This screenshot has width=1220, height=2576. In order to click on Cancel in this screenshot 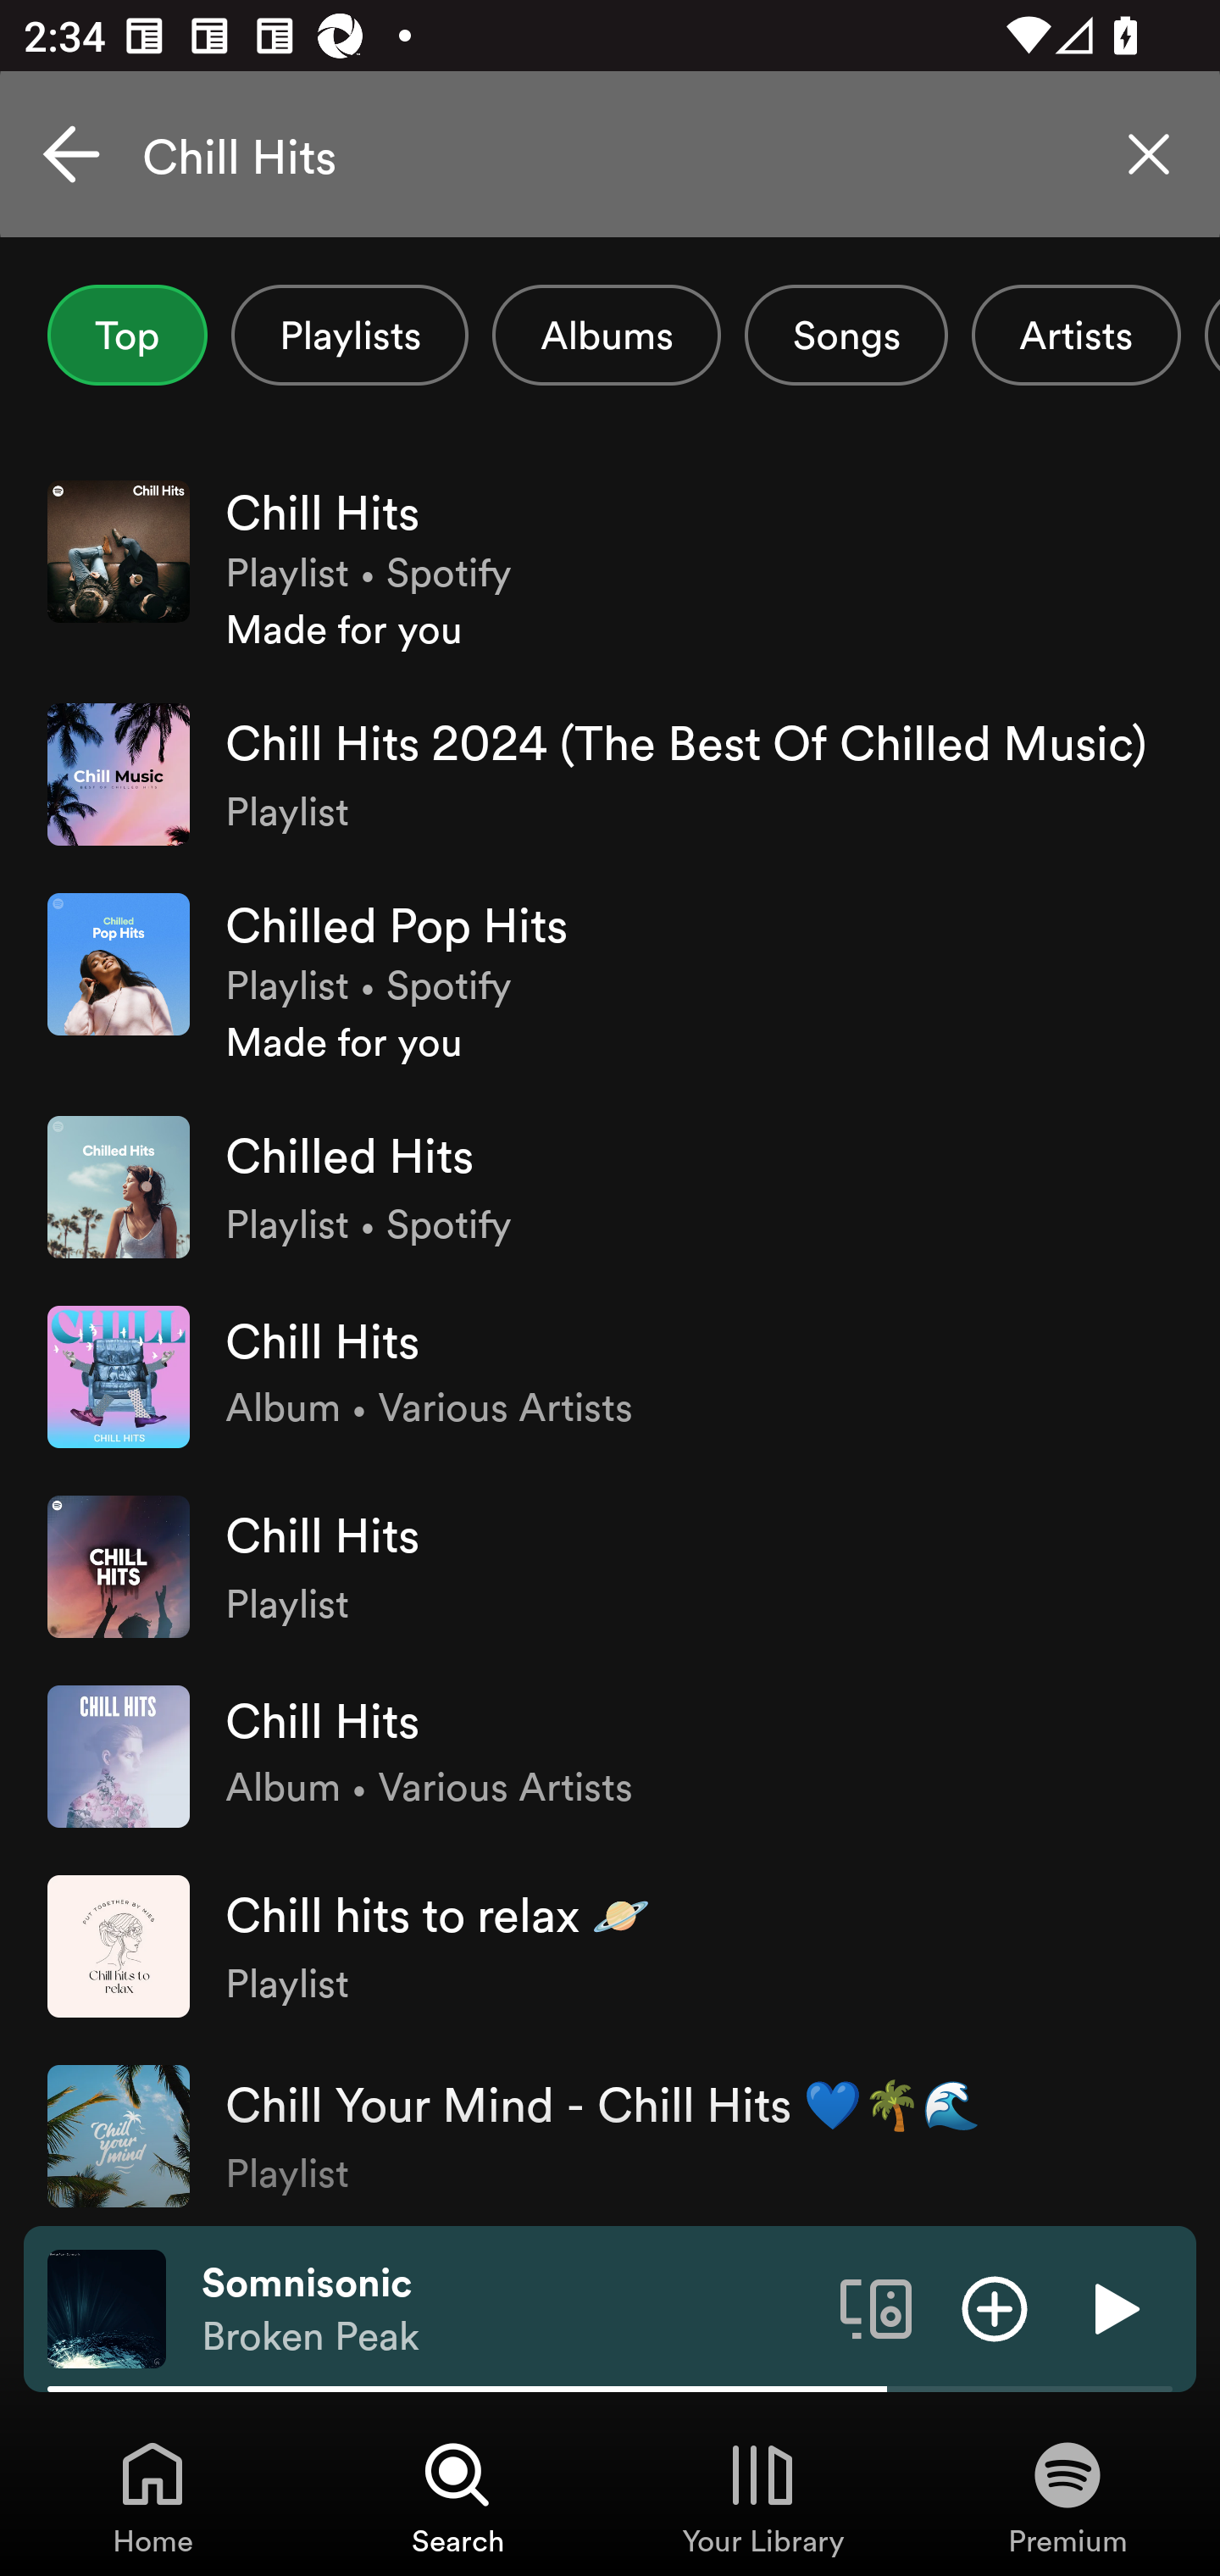, I will do `click(71, 154)`.